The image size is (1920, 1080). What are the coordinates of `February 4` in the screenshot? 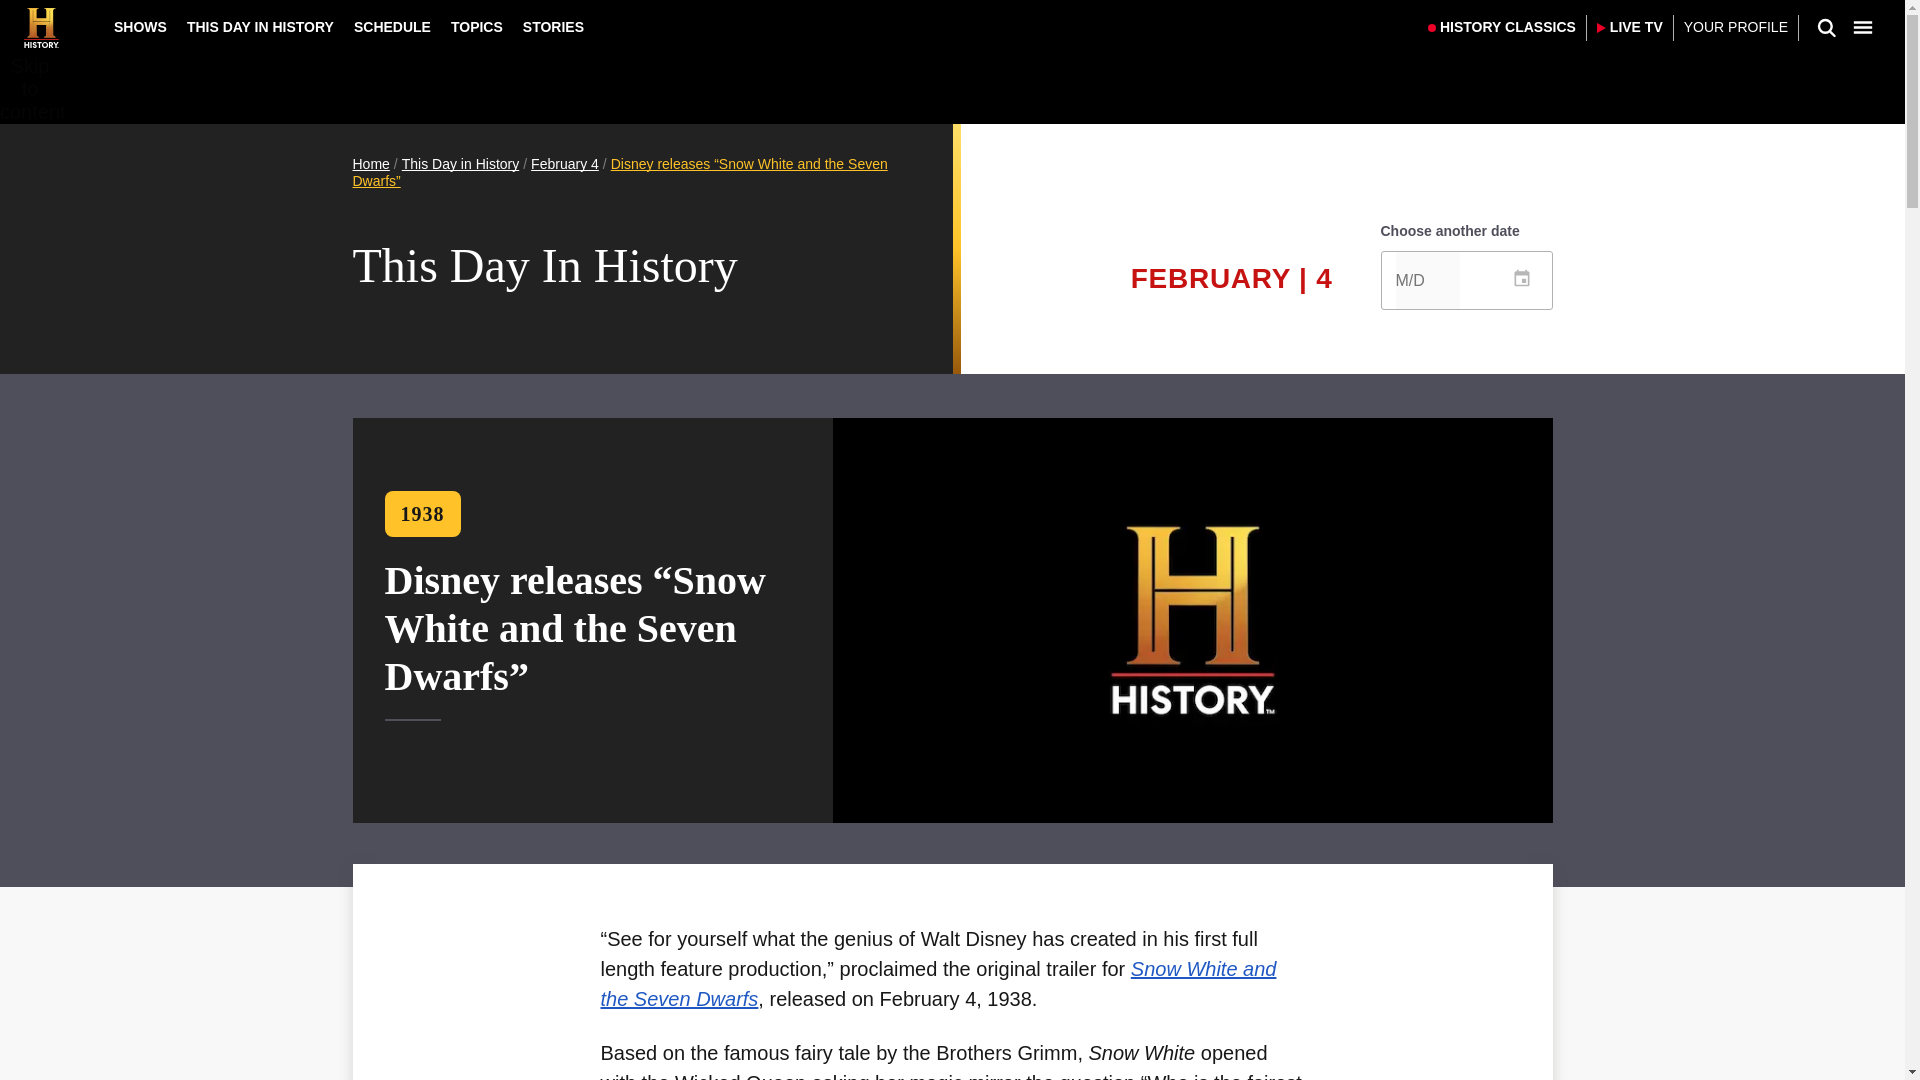 It's located at (565, 163).